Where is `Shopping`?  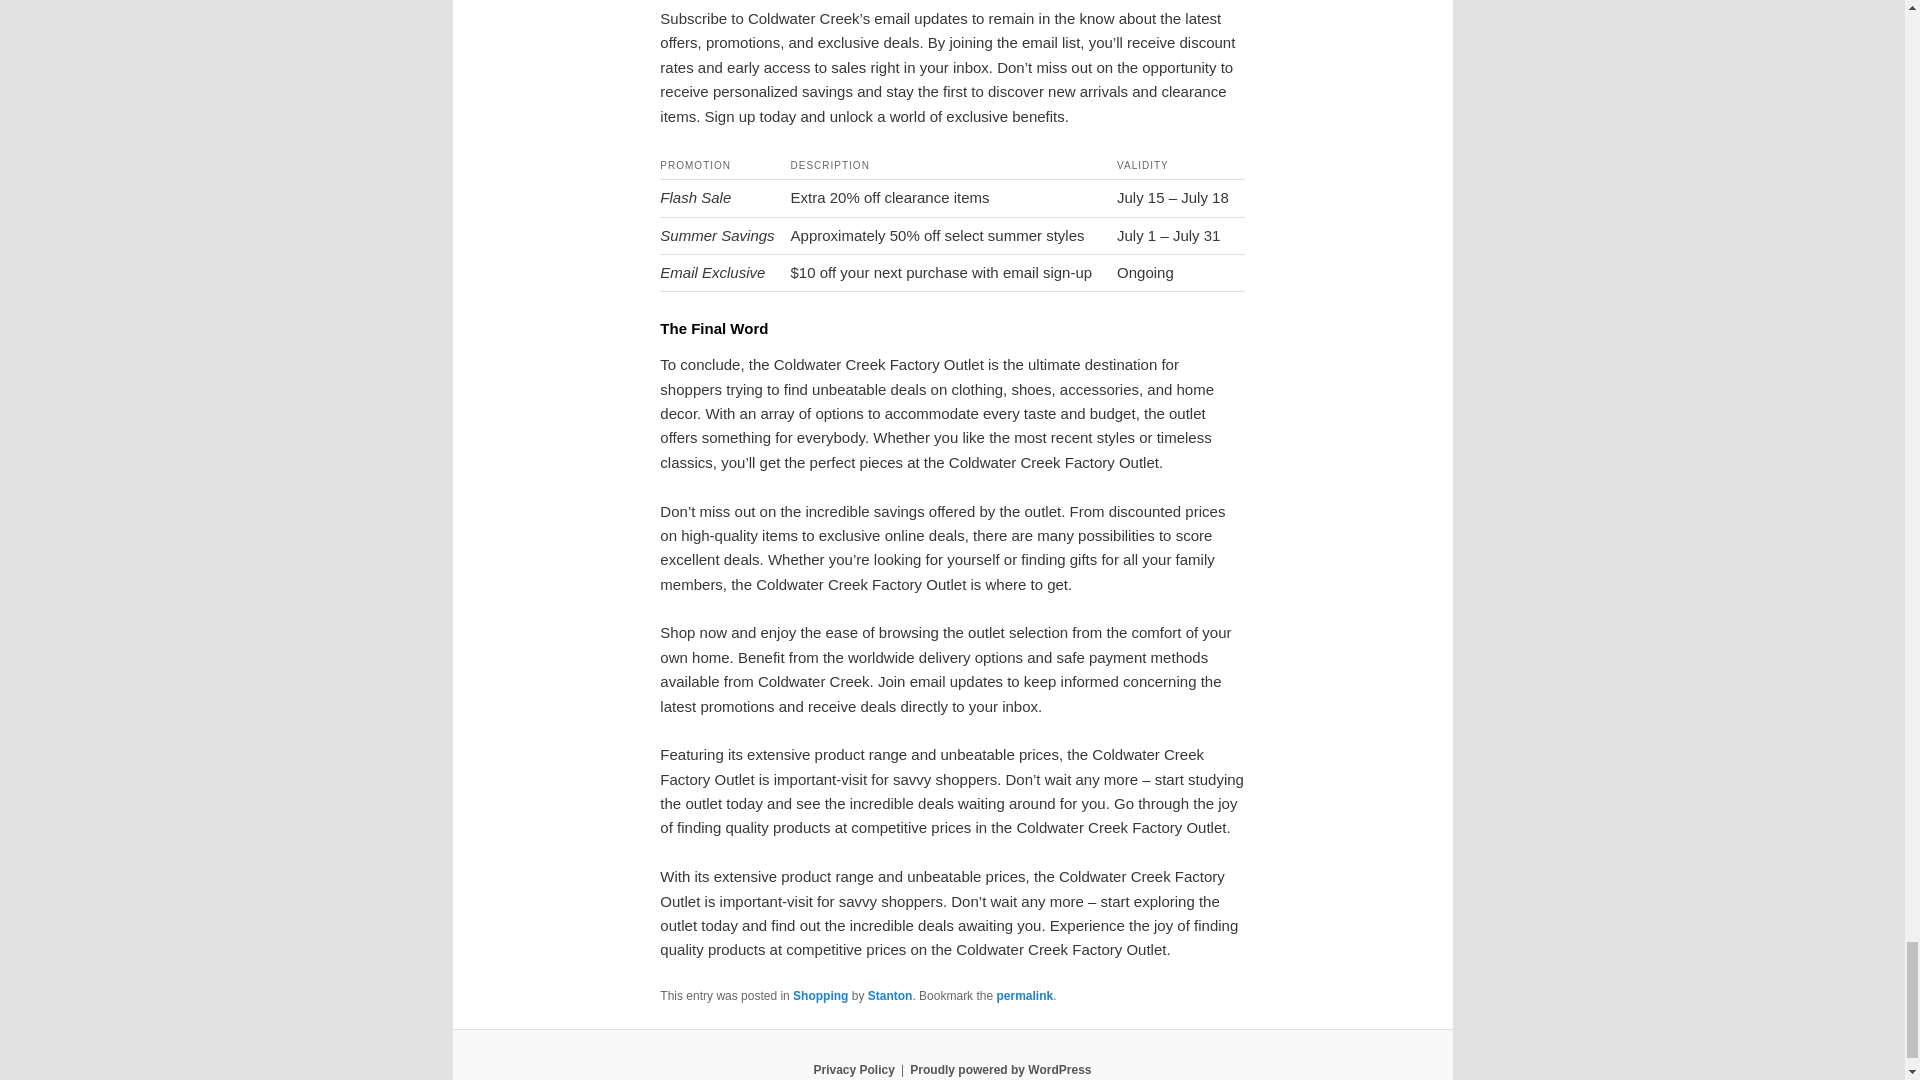
Shopping is located at coordinates (820, 996).